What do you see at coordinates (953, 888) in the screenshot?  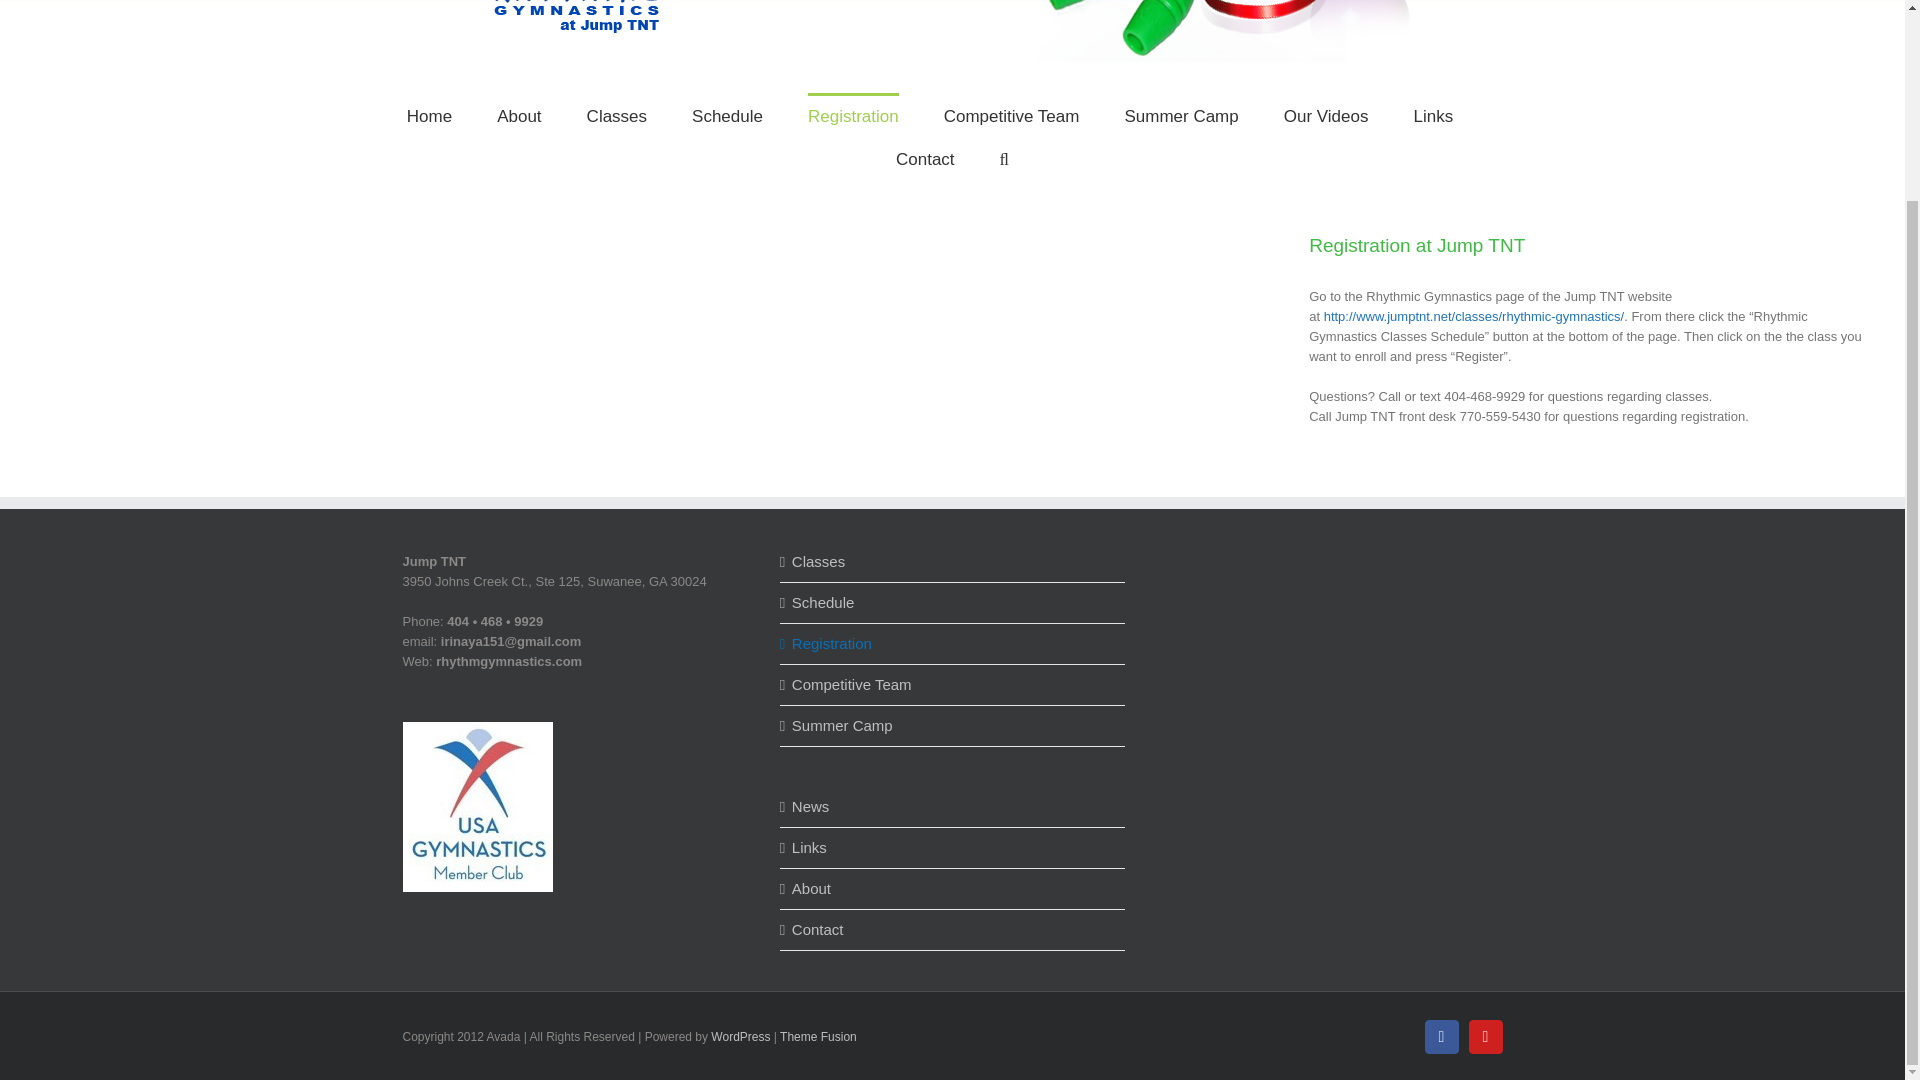 I see `About` at bounding box center [953, 888].